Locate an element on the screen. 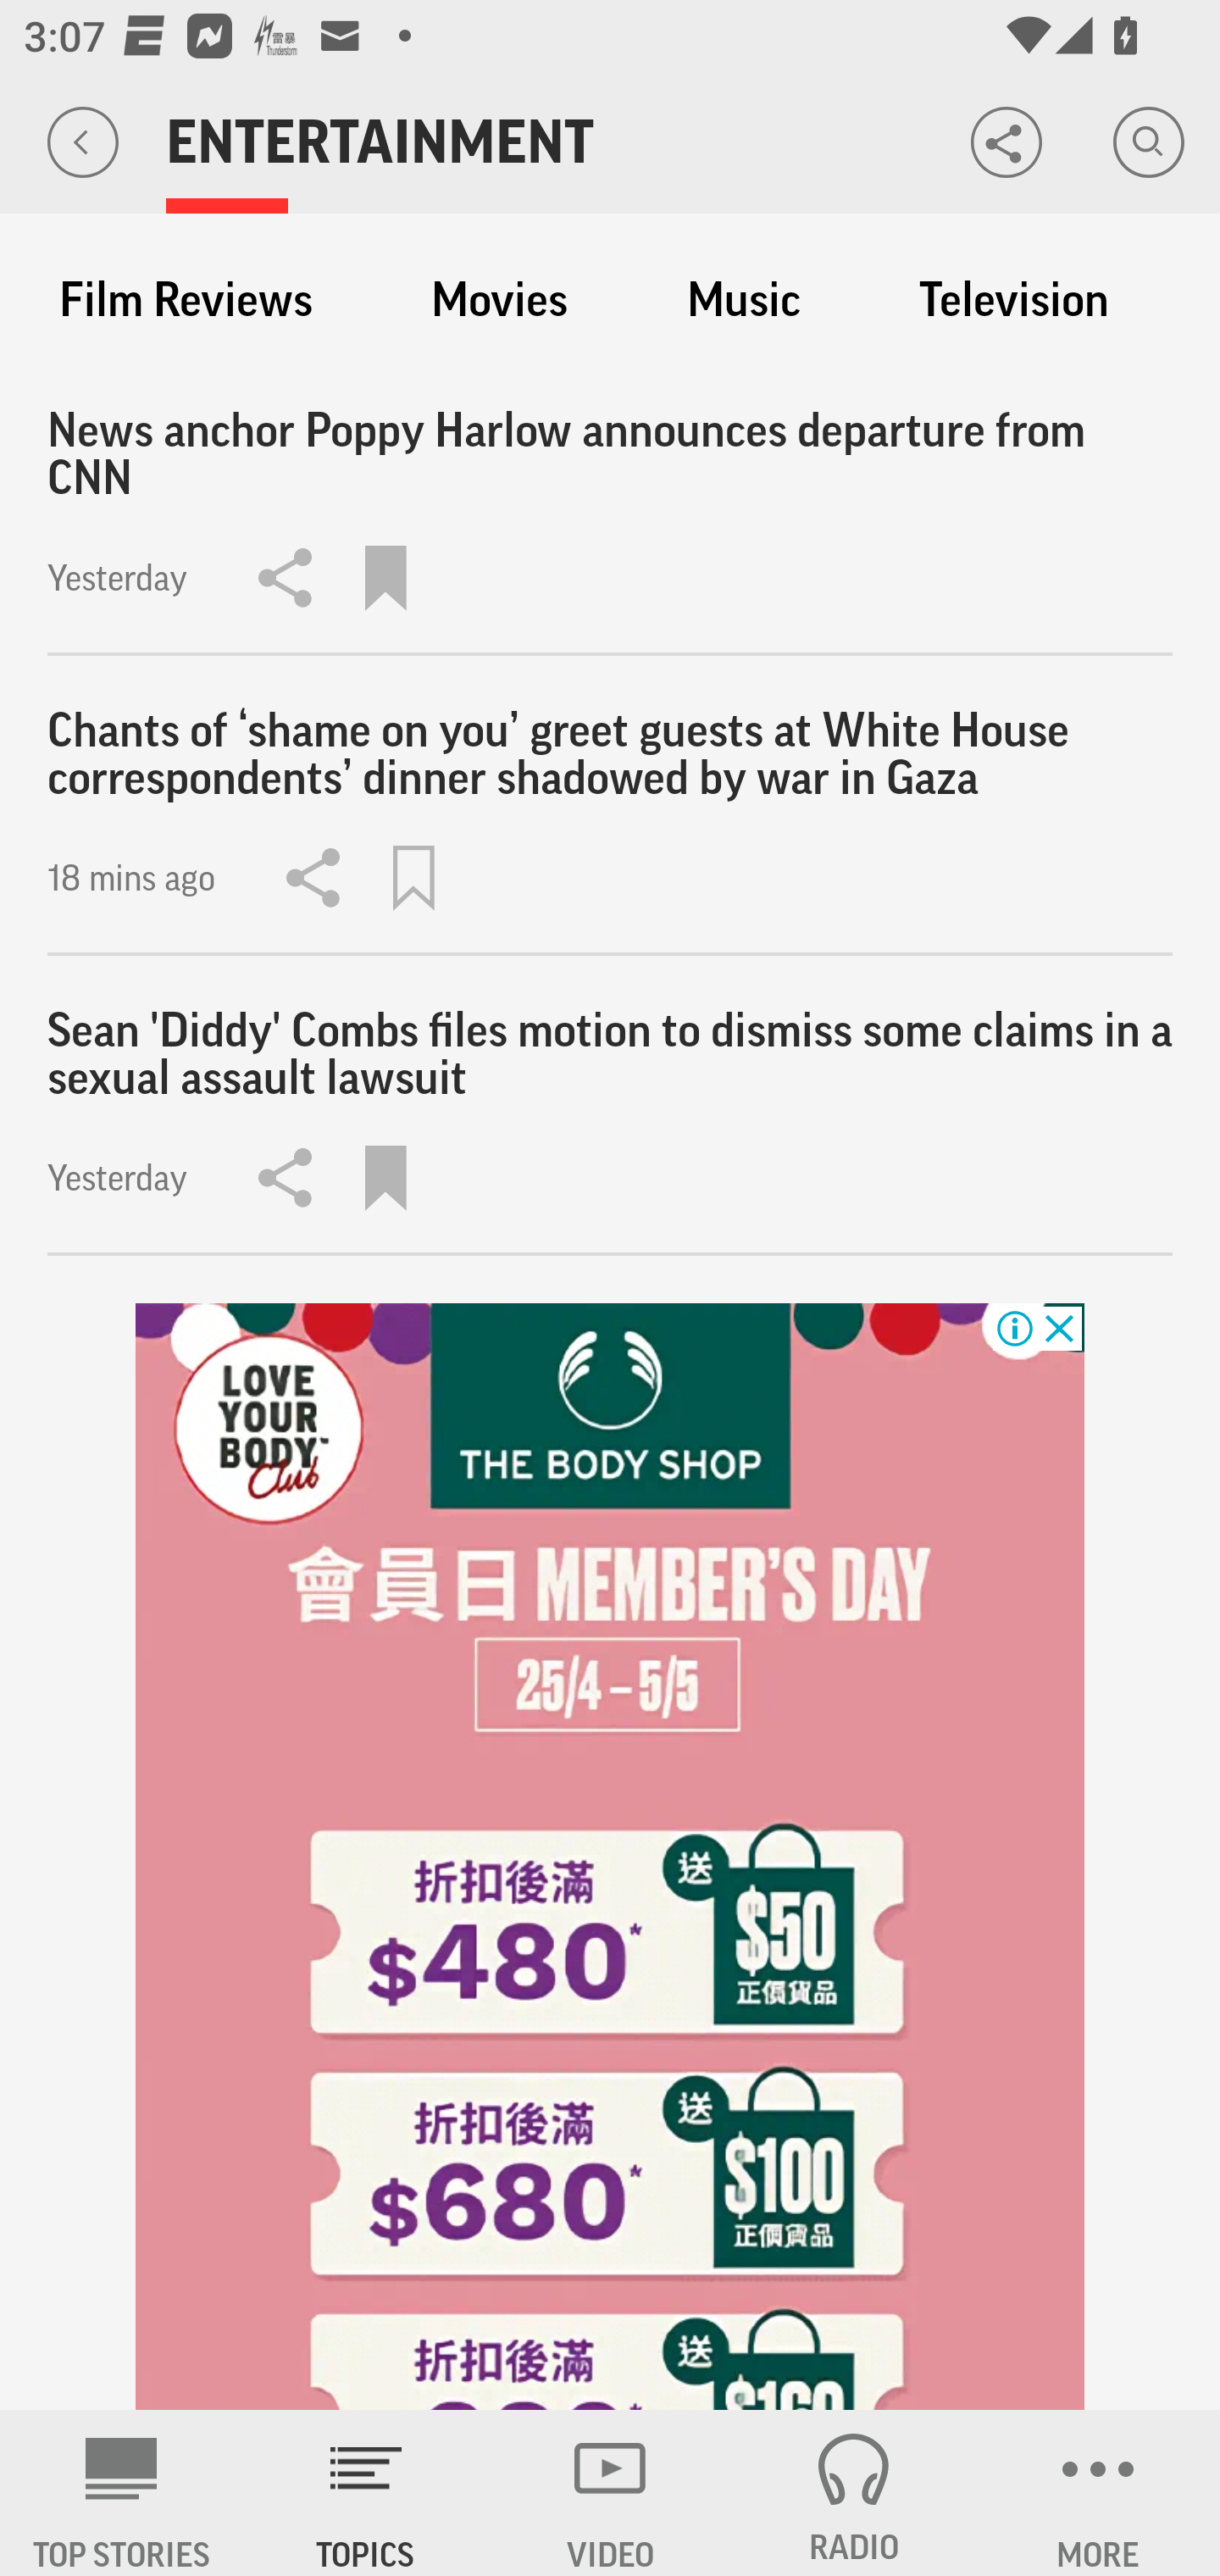 The image size is (1220, 2576). VIDEO is located at coordinates (610, 2493).